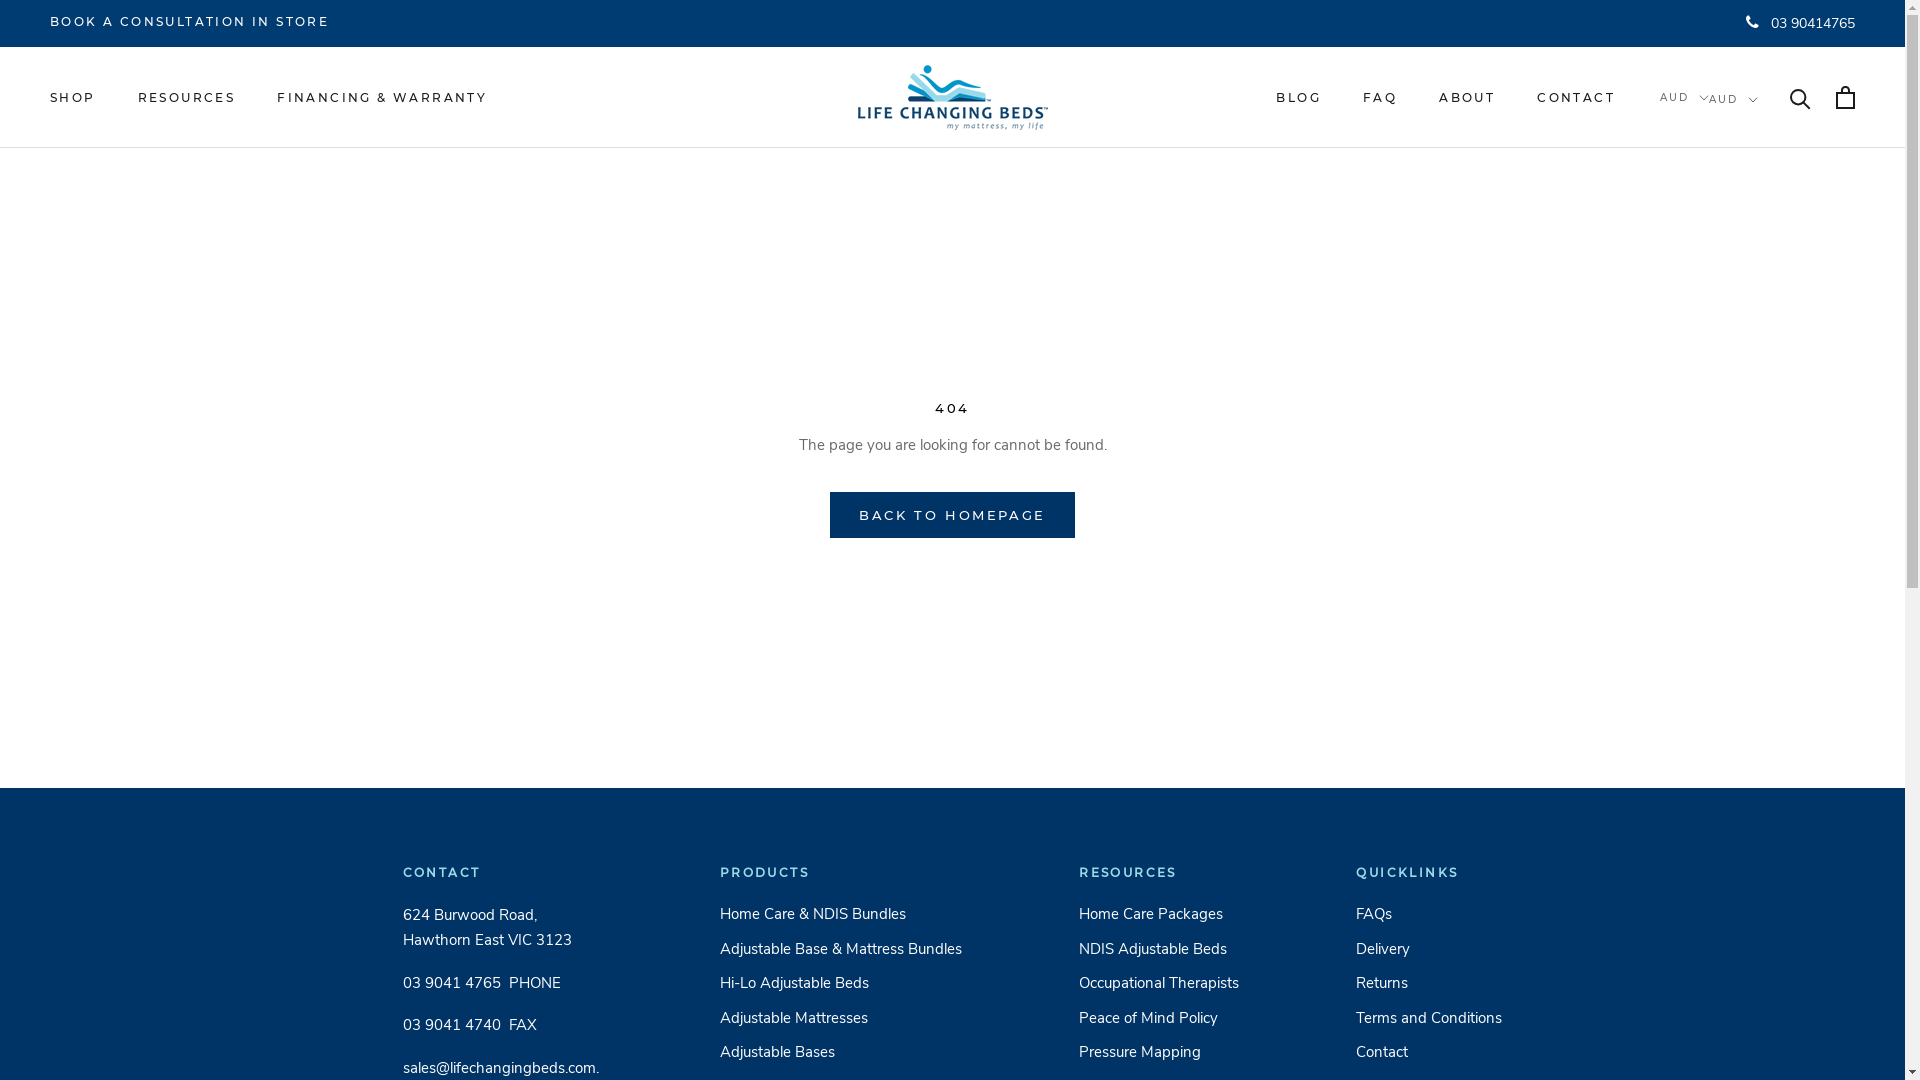 The width and height of the screenshot is (1920, 1080). What do you see at coordinates (1429, 1018) in the screenshot?
I see `Terms and Conditions` at bounding box center [1429, 1018].